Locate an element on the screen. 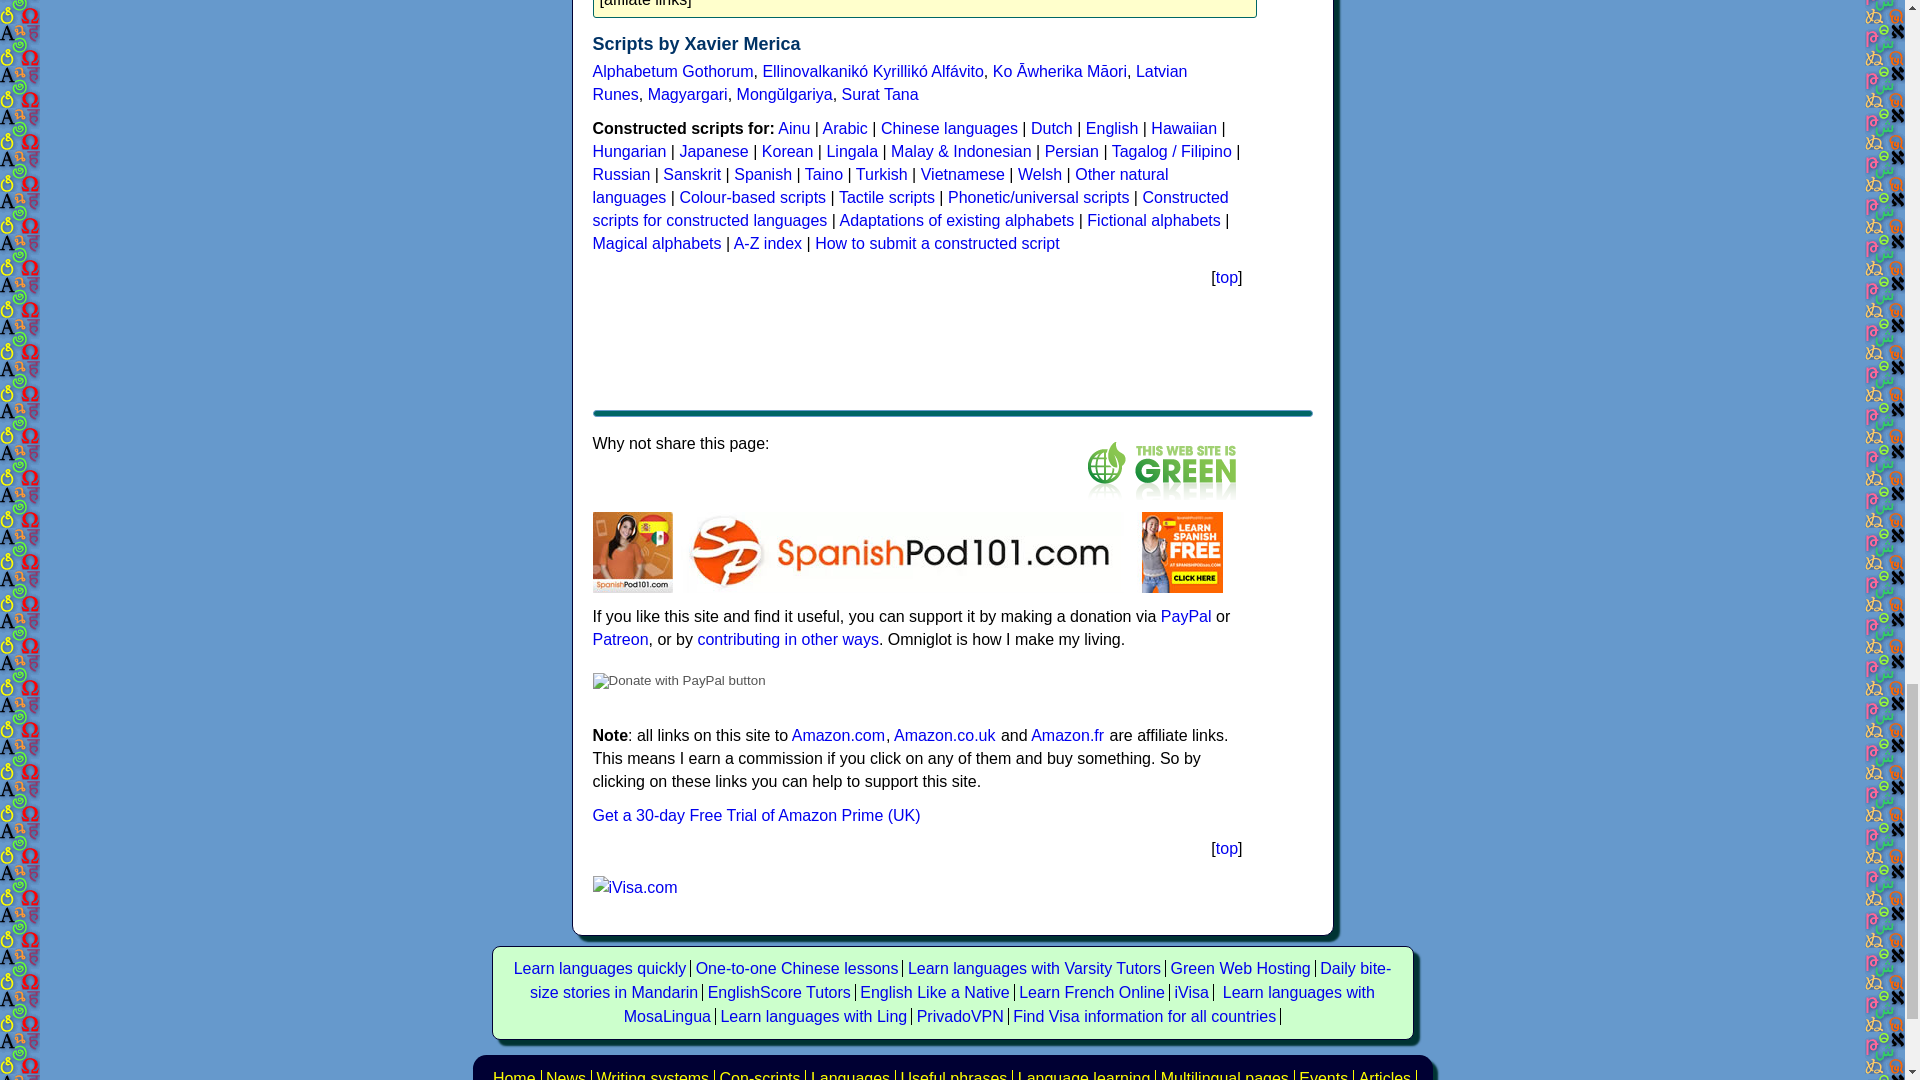 The width and height of the screenshot is (1920, 1080). PayPal - The safer, easier way to pay online! is located at coordinates (678, 680).